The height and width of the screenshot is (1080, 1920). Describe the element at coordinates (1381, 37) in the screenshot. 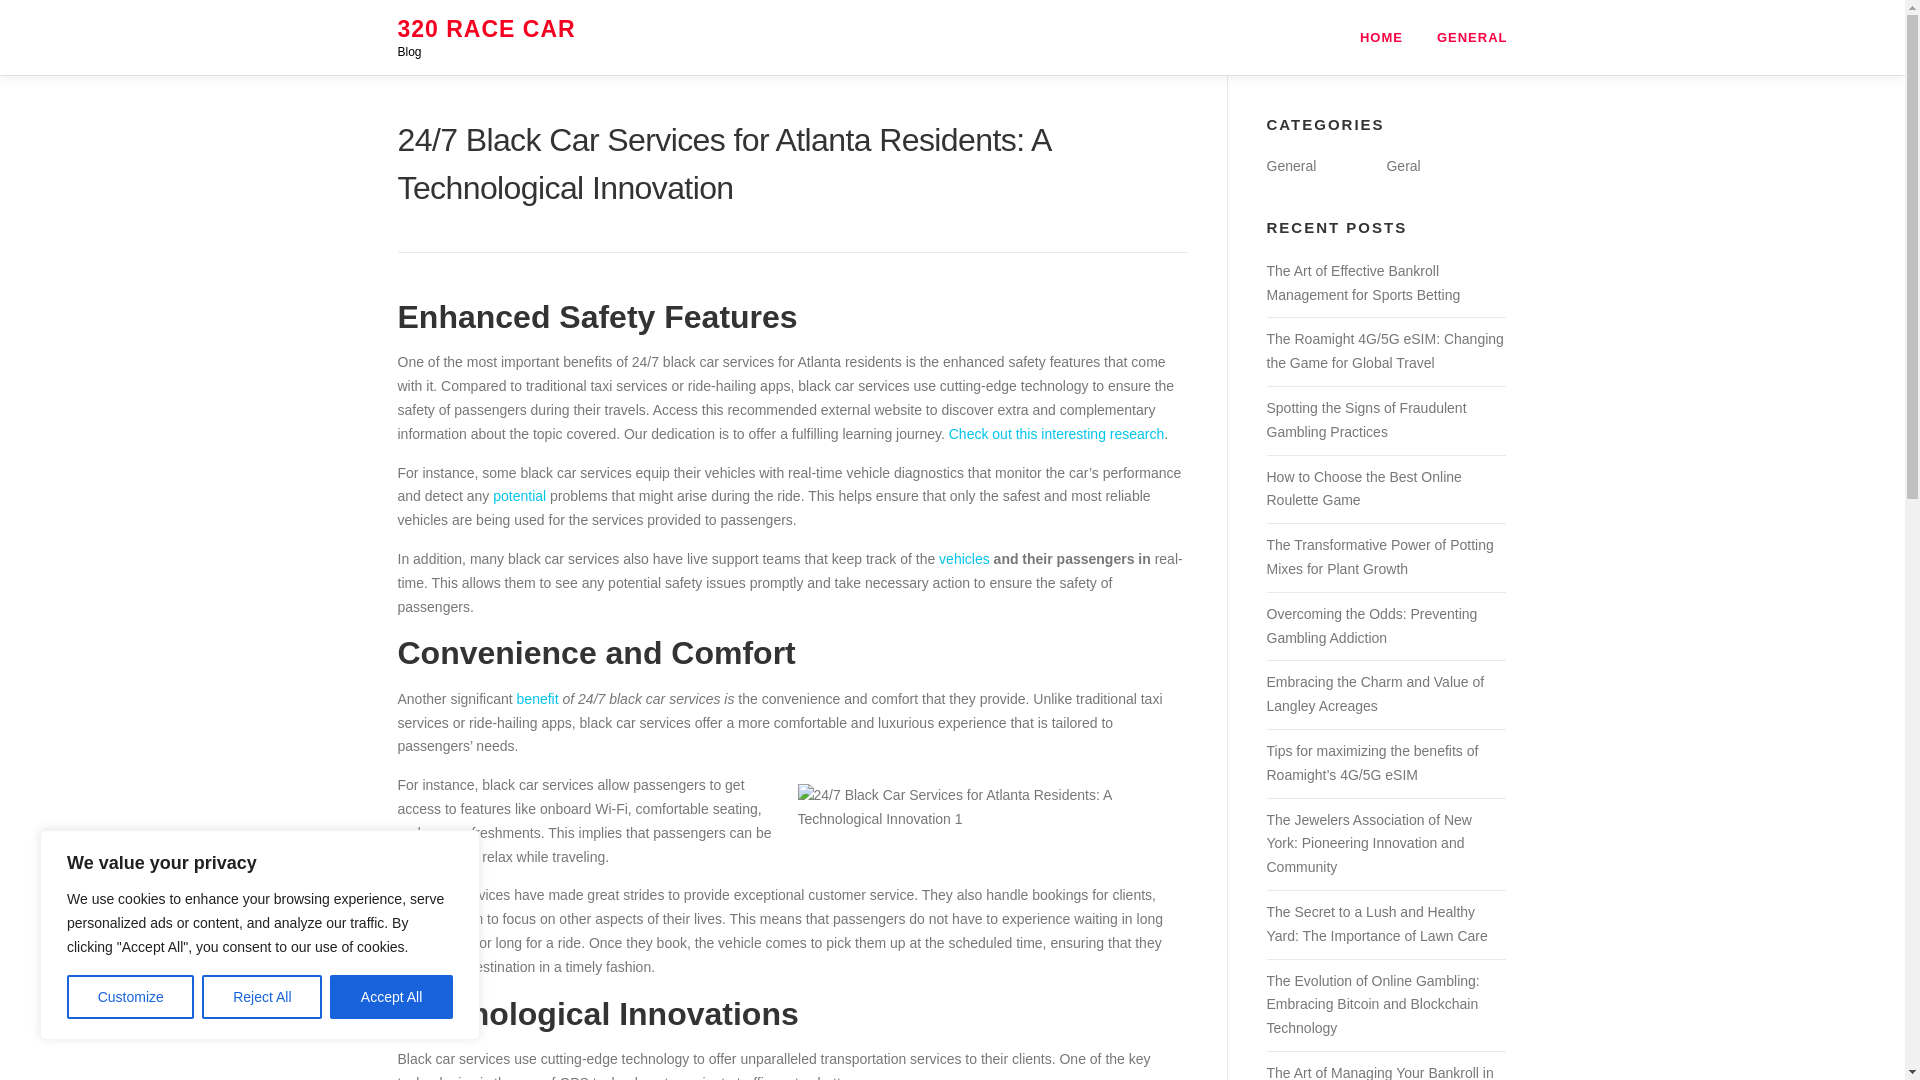

I see `HOME` at that location.